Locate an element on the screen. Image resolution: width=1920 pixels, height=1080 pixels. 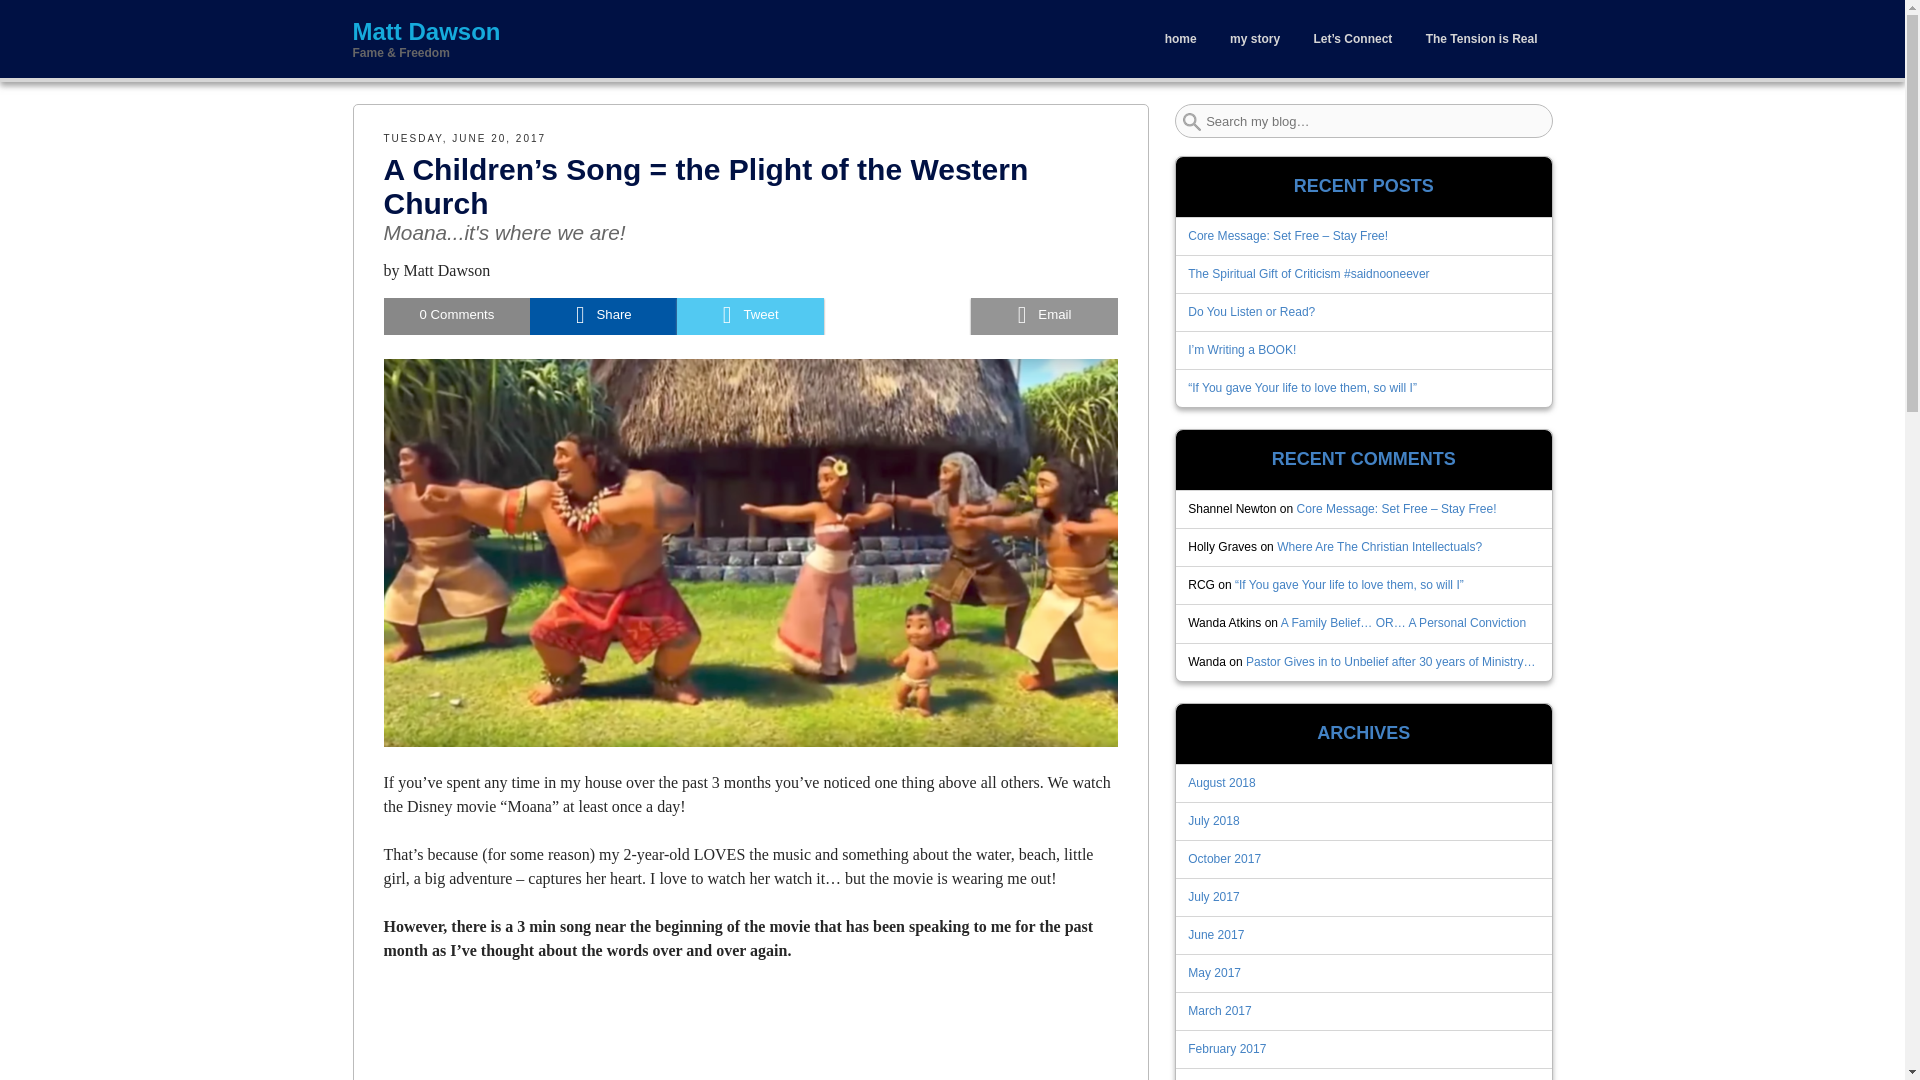
The Tension is Real is located at coordinates (1482, 39).